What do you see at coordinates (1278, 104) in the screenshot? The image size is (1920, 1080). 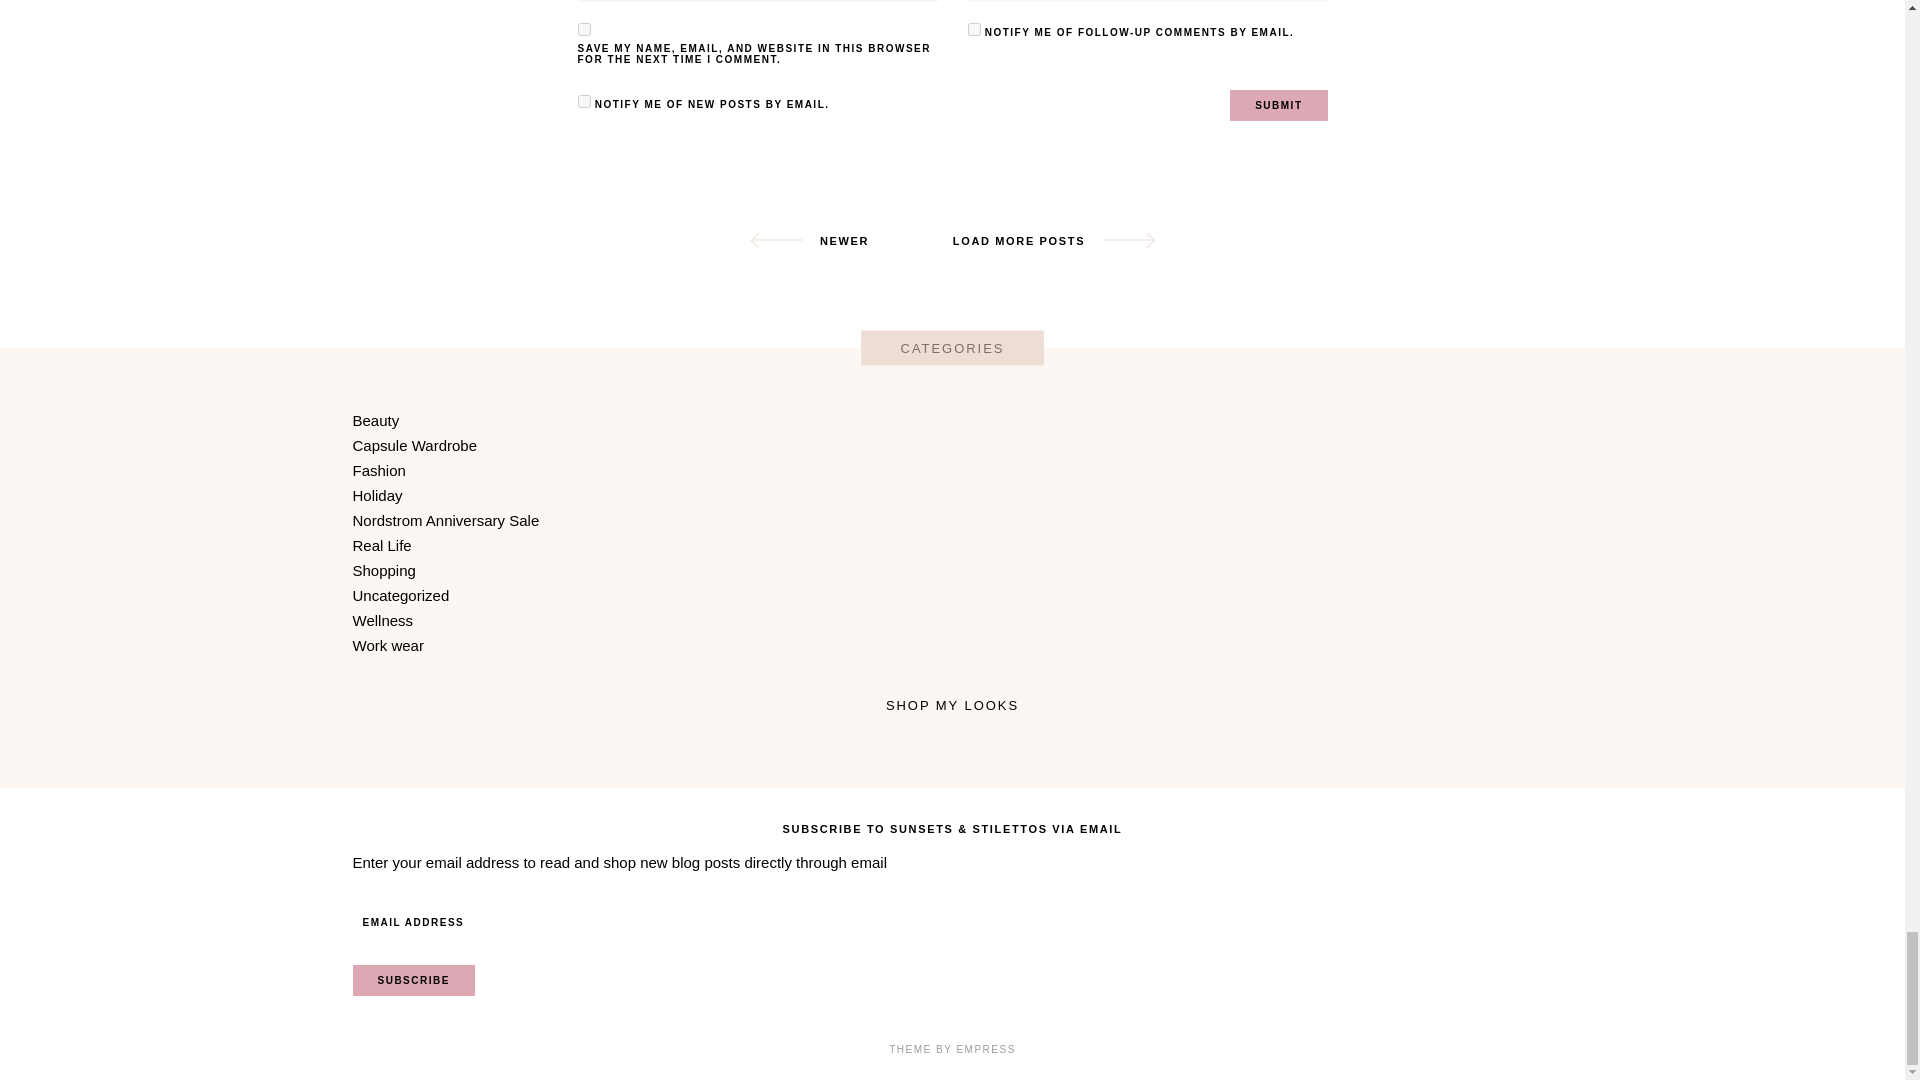 I see `Submit` at bounding box center [1278, 104].